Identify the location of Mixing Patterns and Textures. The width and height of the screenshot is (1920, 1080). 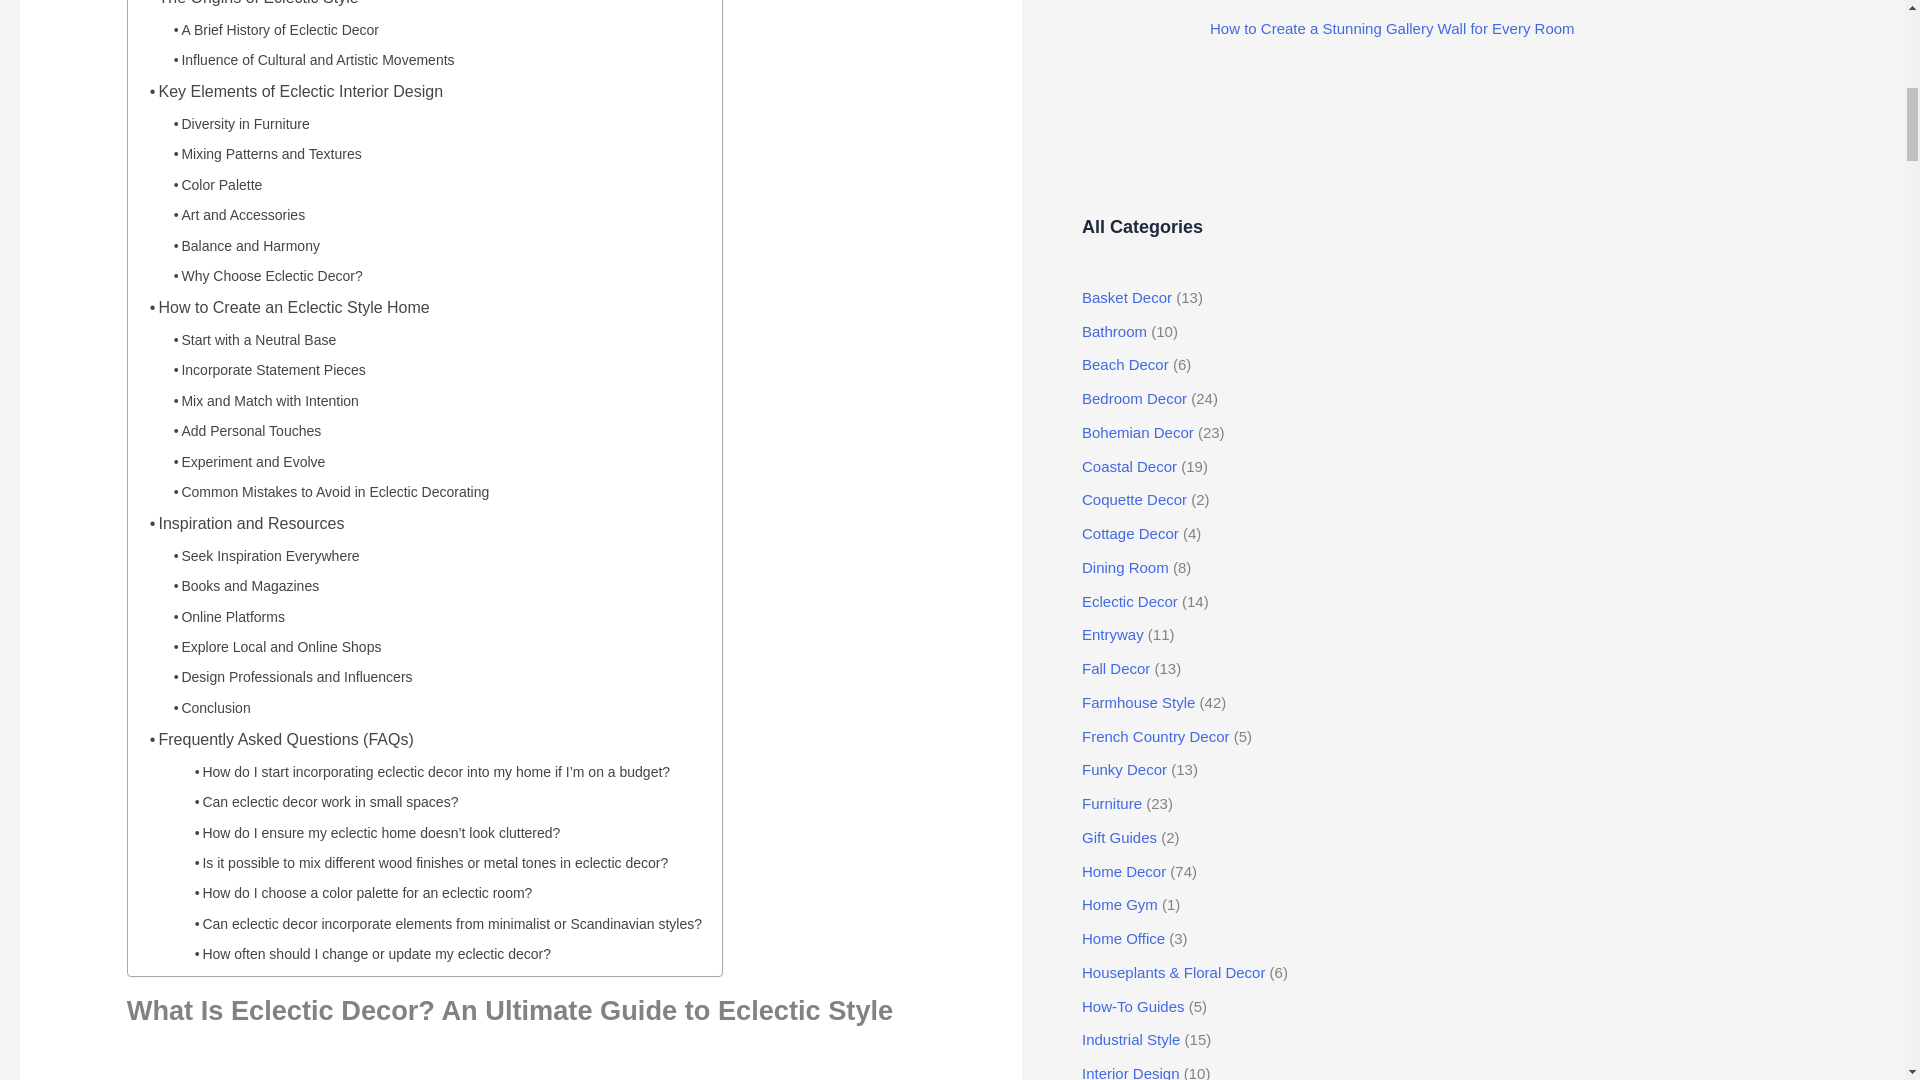
(262, 150).